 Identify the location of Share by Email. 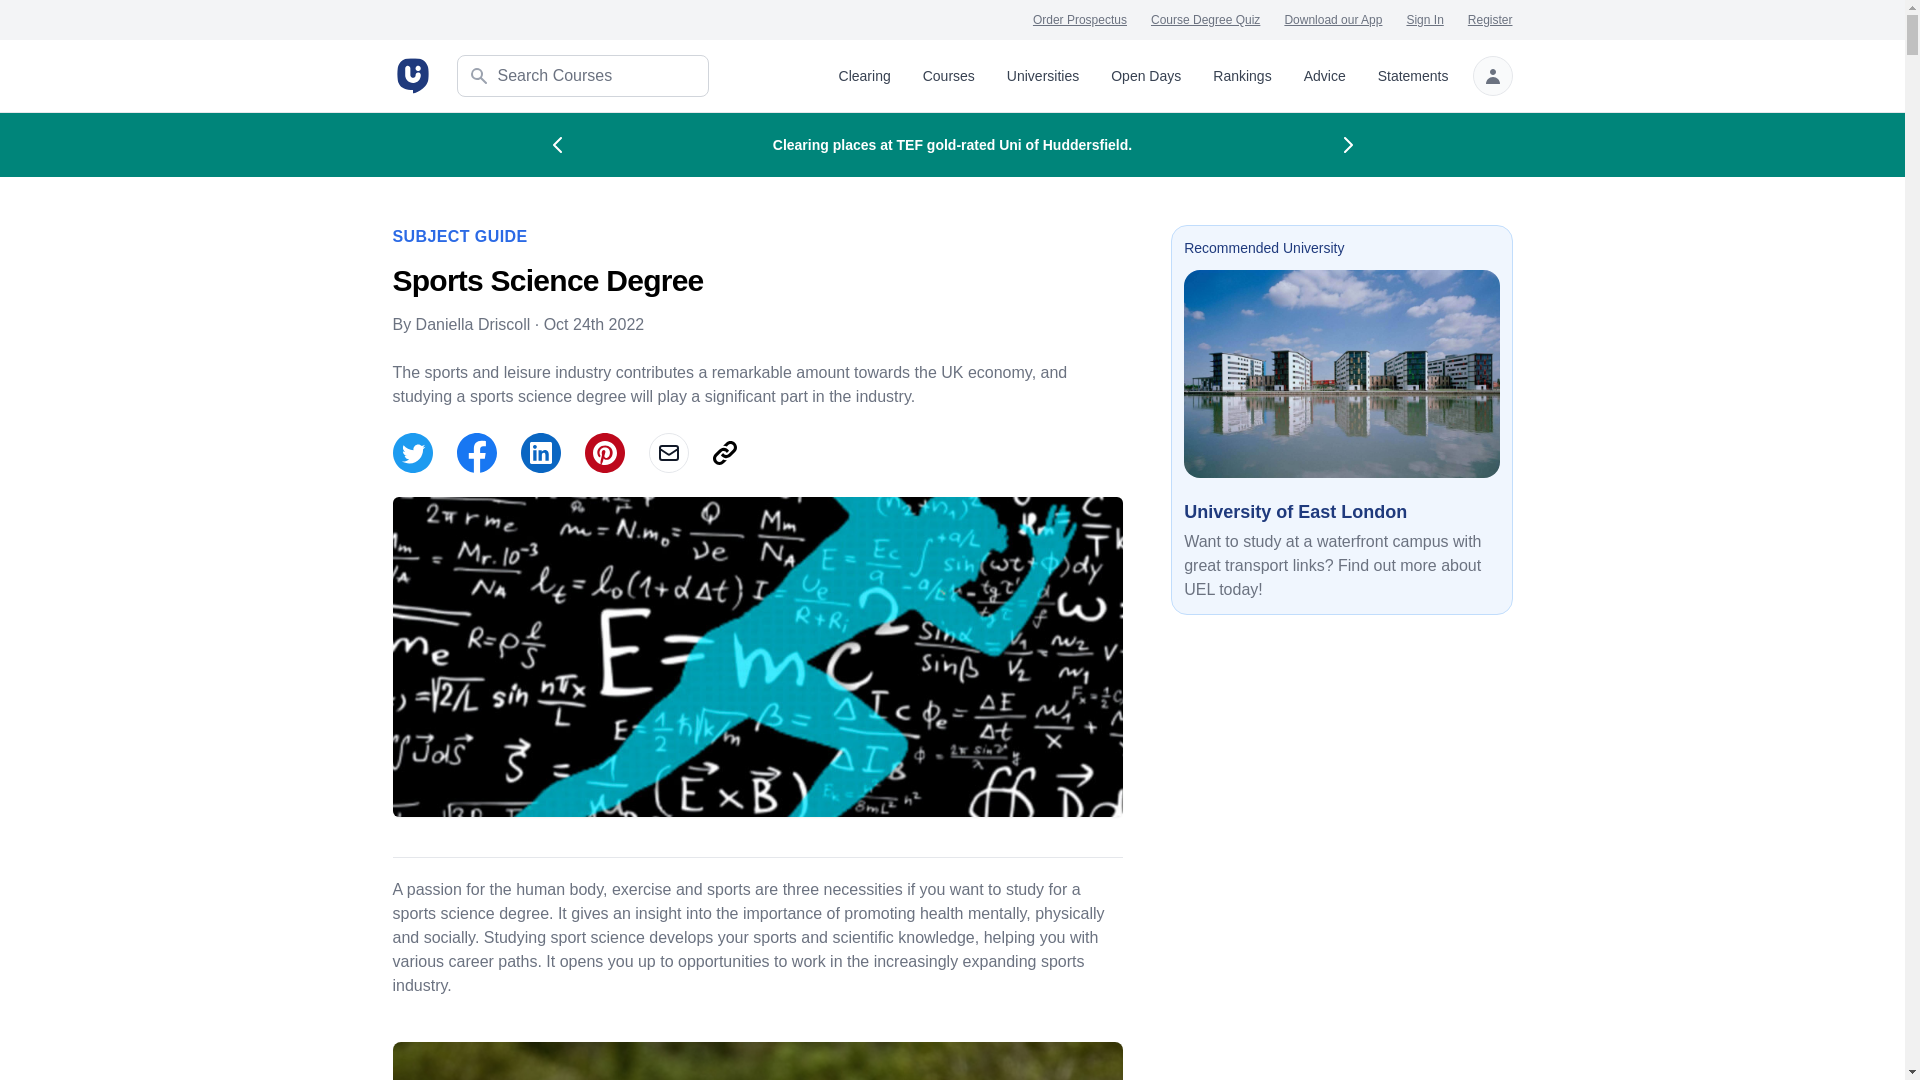
(668, 453).